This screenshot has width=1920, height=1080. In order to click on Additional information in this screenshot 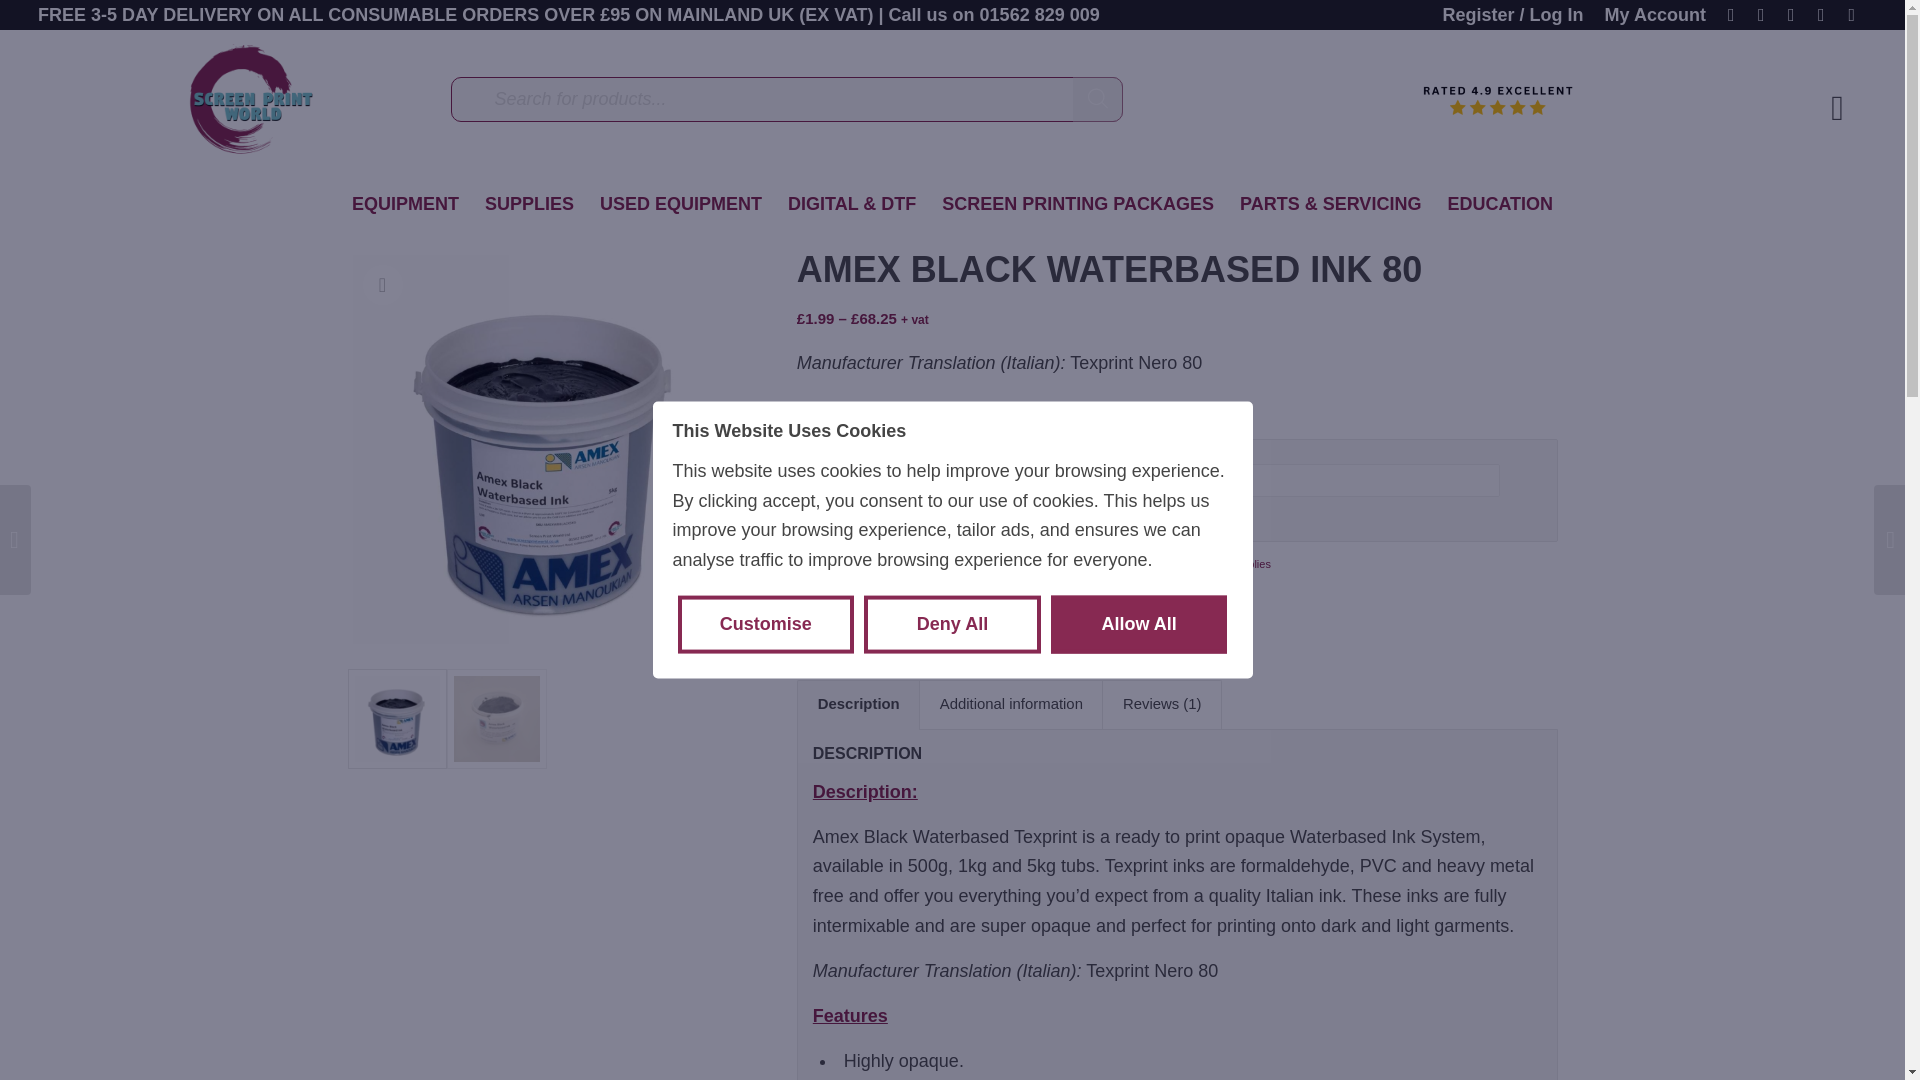, I will do `click(1010, 705)`.